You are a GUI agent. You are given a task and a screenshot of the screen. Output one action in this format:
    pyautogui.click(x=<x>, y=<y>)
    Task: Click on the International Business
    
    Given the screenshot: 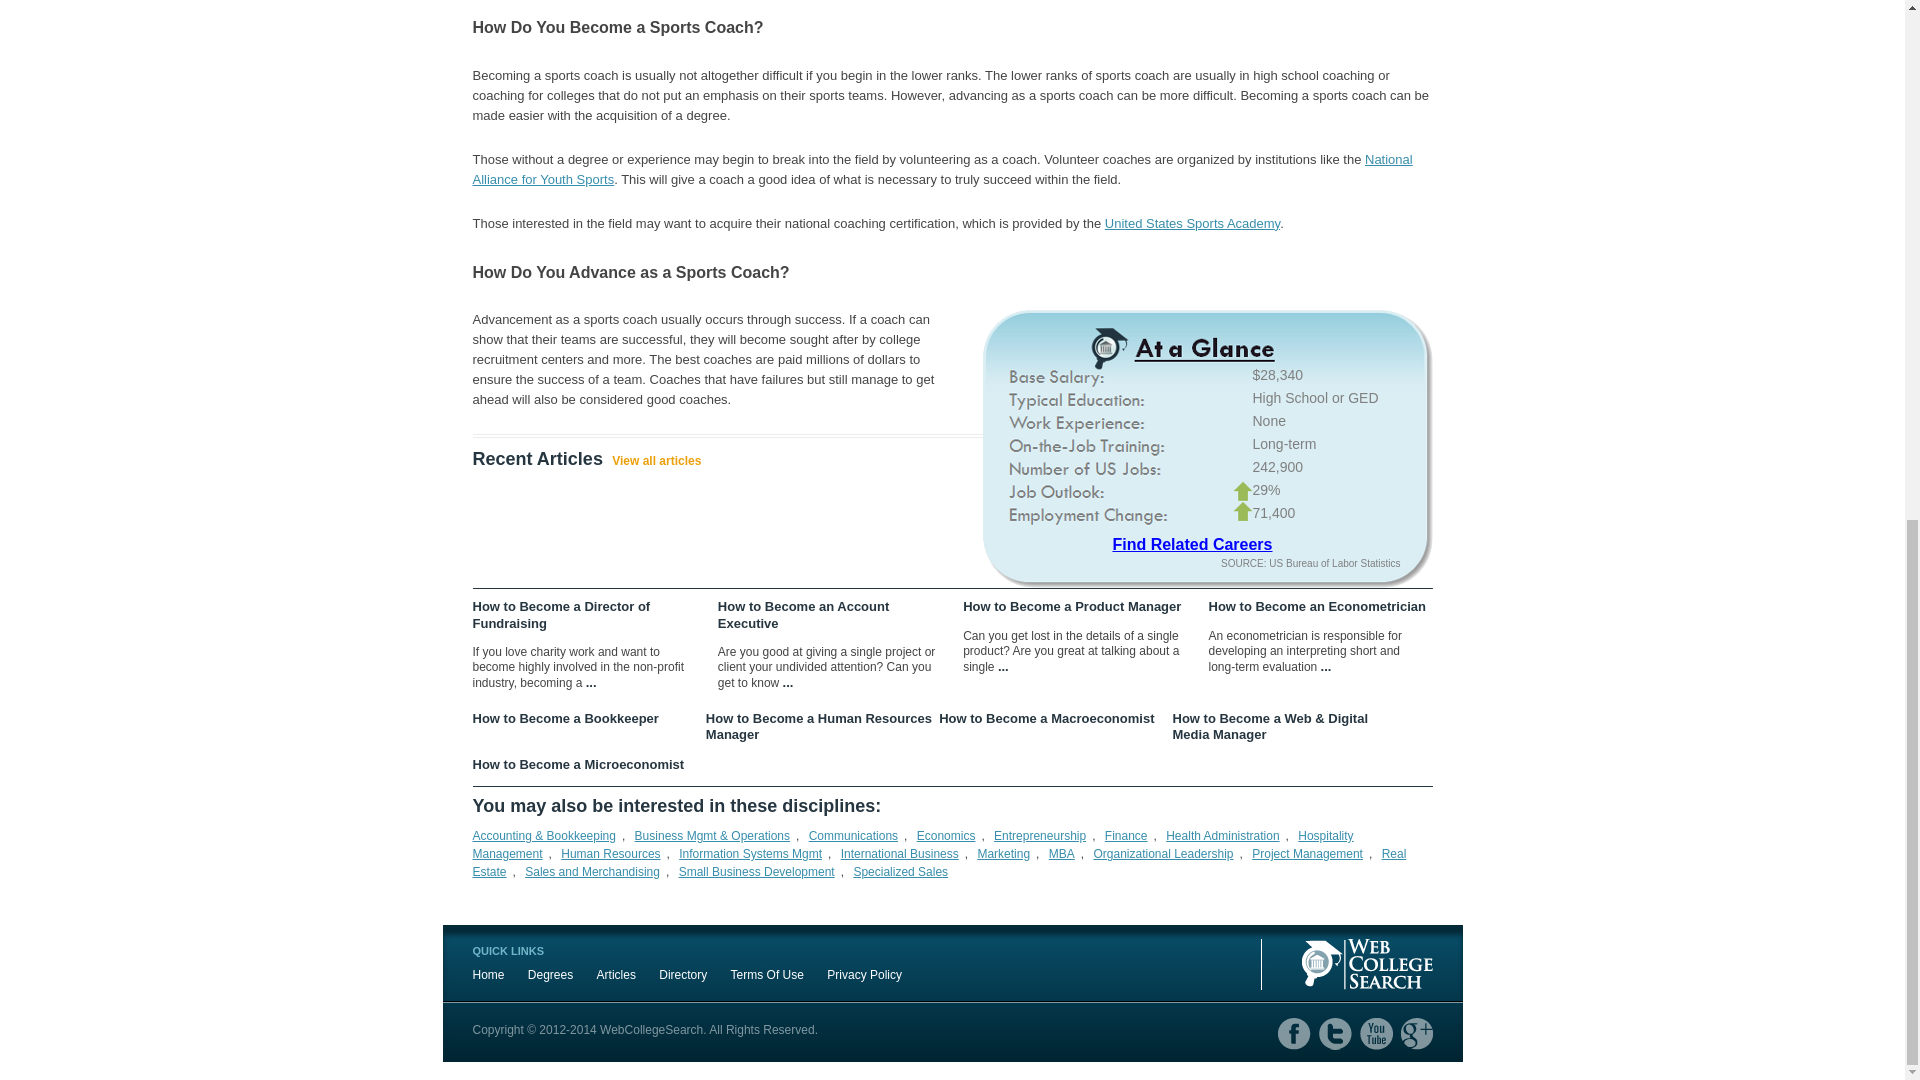 What is the action you would take?
    pyautogui.click(x=899, y=853)
    